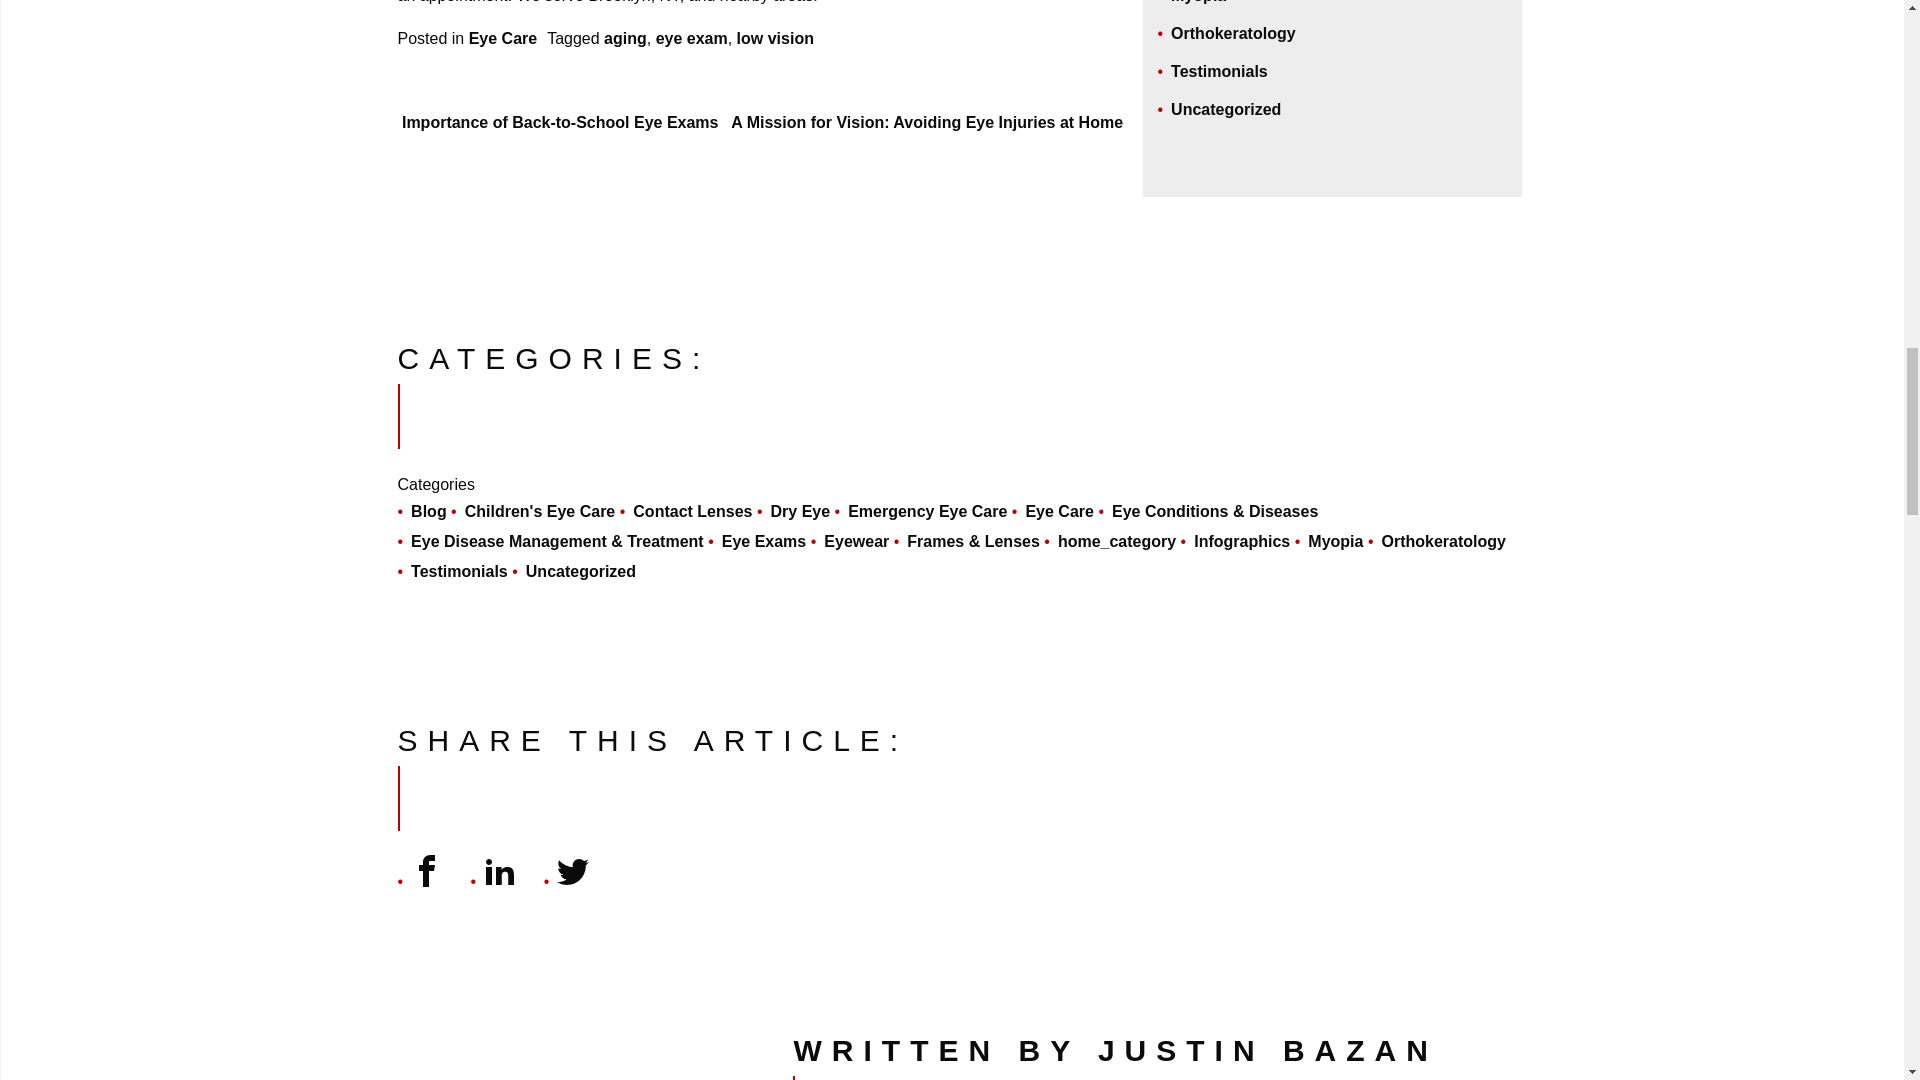 This screenshot has height=1080, width=1920. I want to click on aging, so click(626, 38).